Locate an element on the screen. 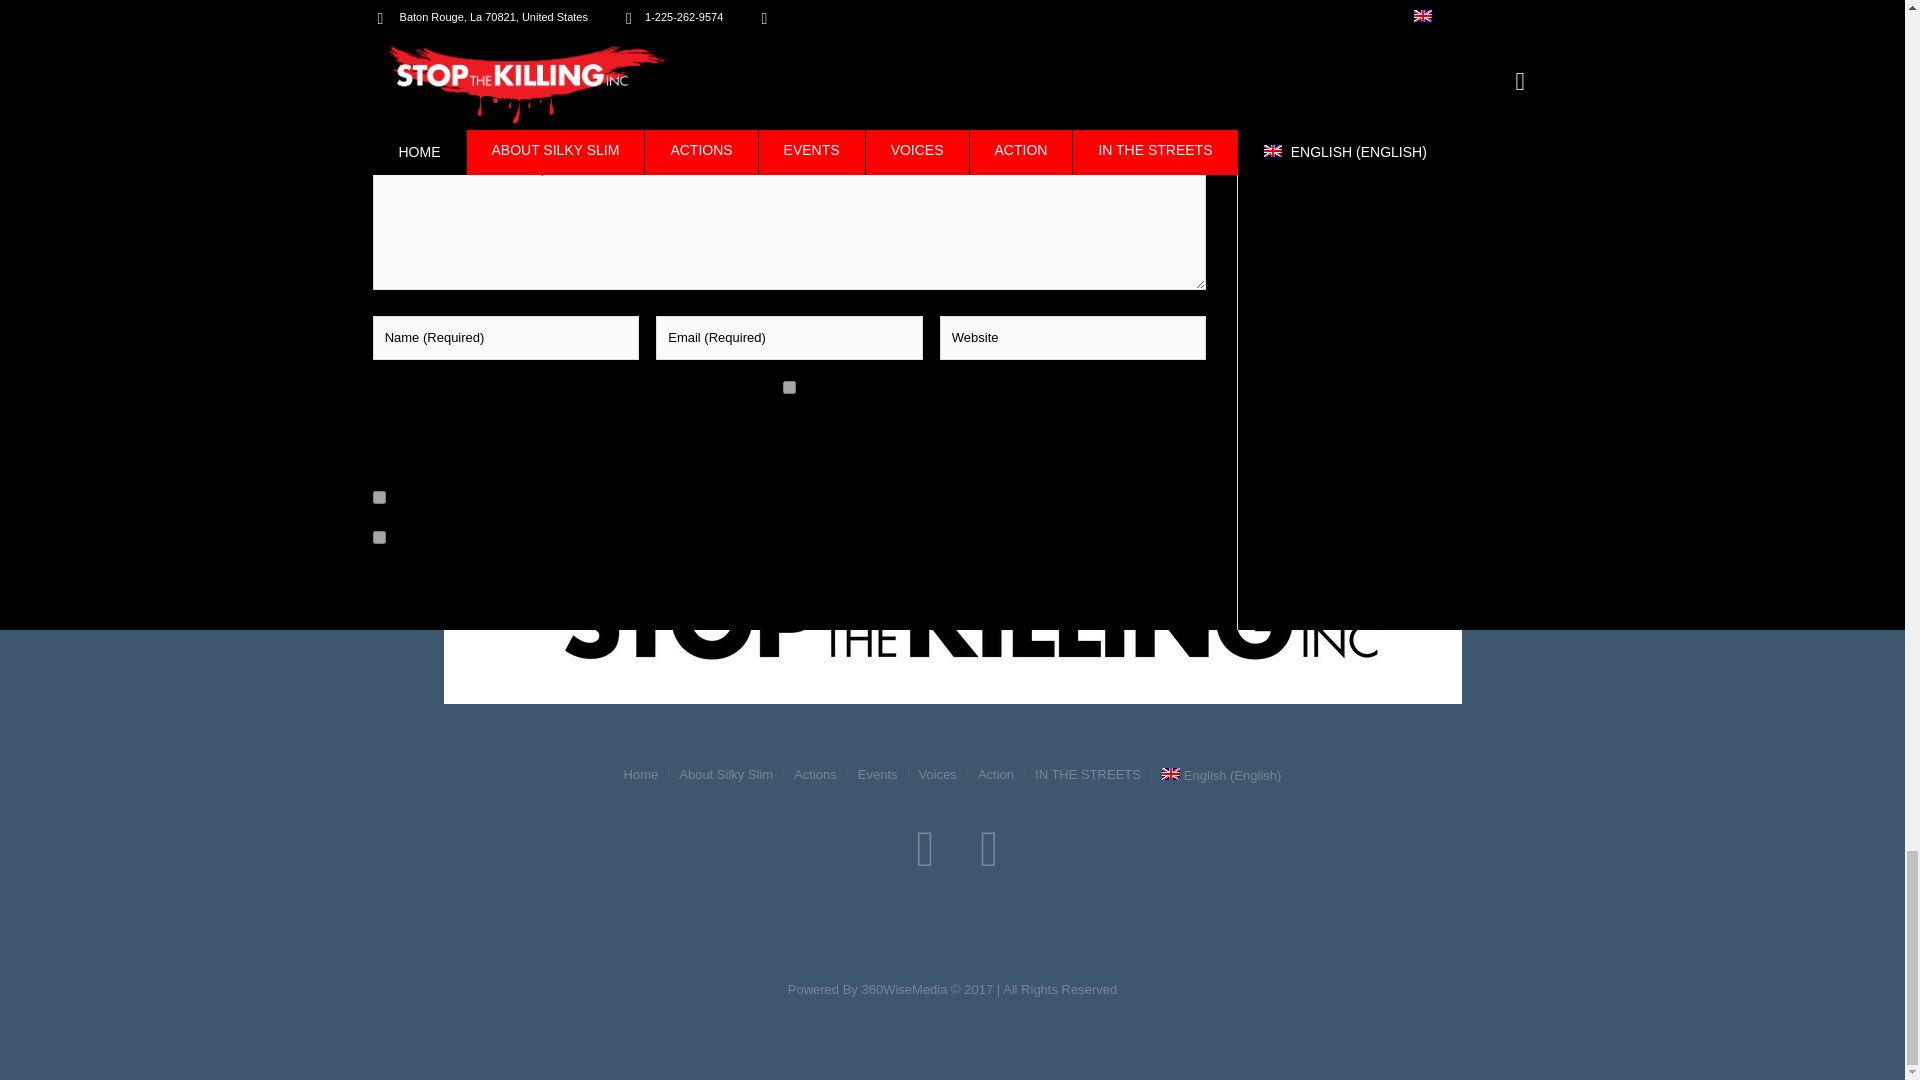 The image size is (1920, 1080). yes is located at coordinates (790, 388).